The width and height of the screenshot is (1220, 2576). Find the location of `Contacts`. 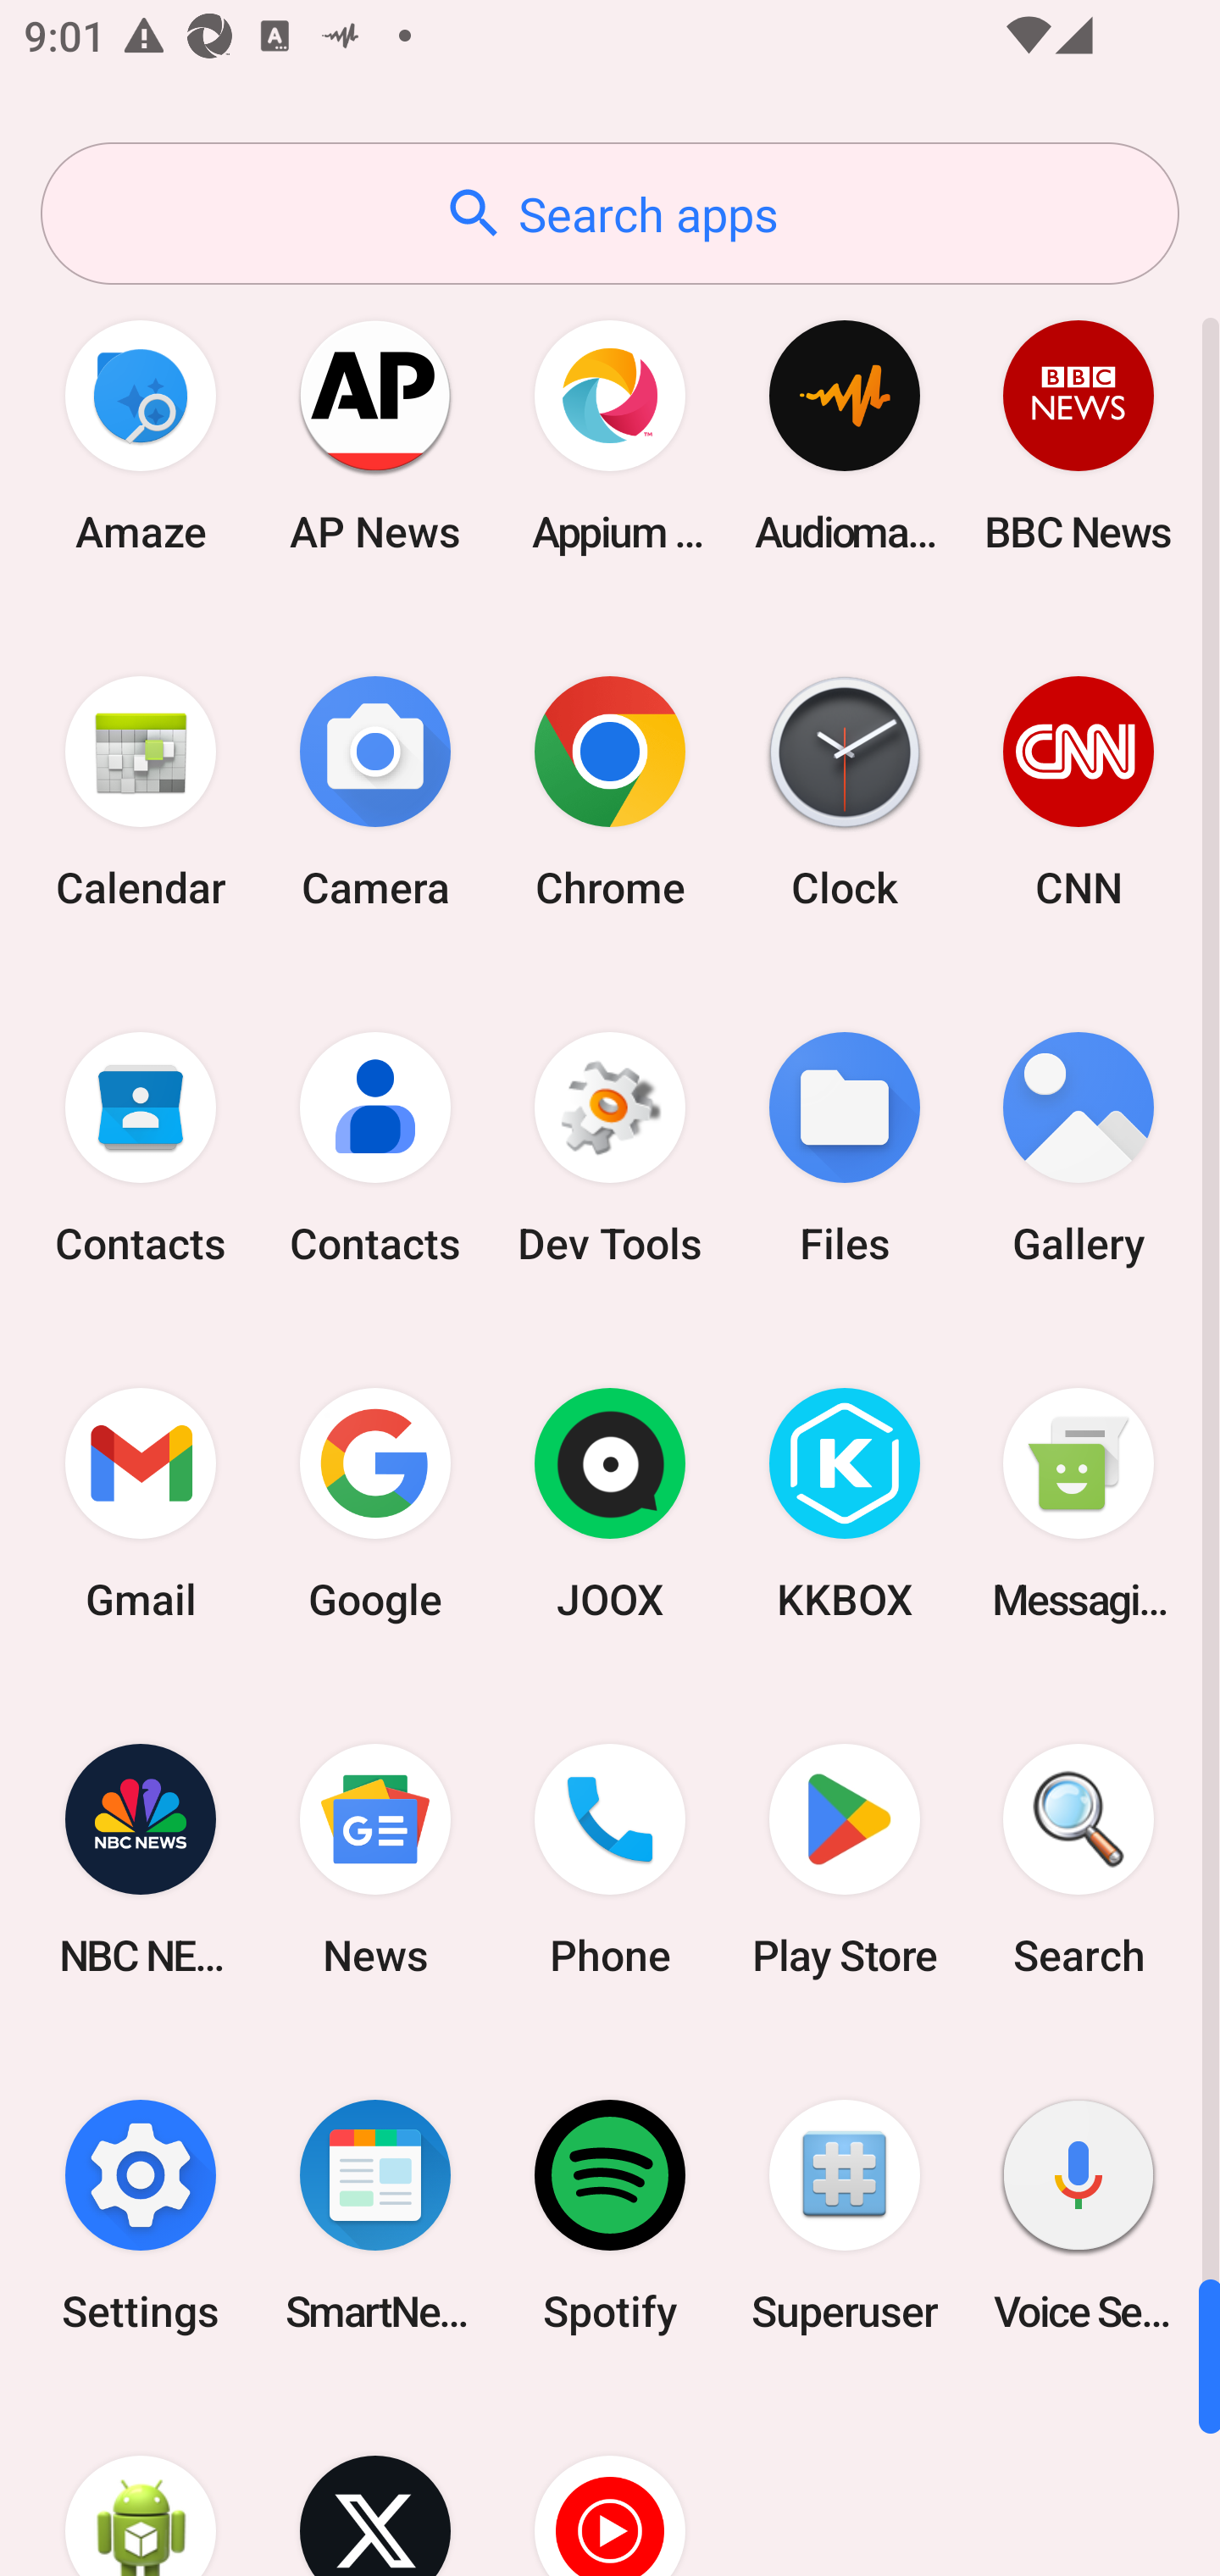

Contacts is located at coordinates (141, 1149).